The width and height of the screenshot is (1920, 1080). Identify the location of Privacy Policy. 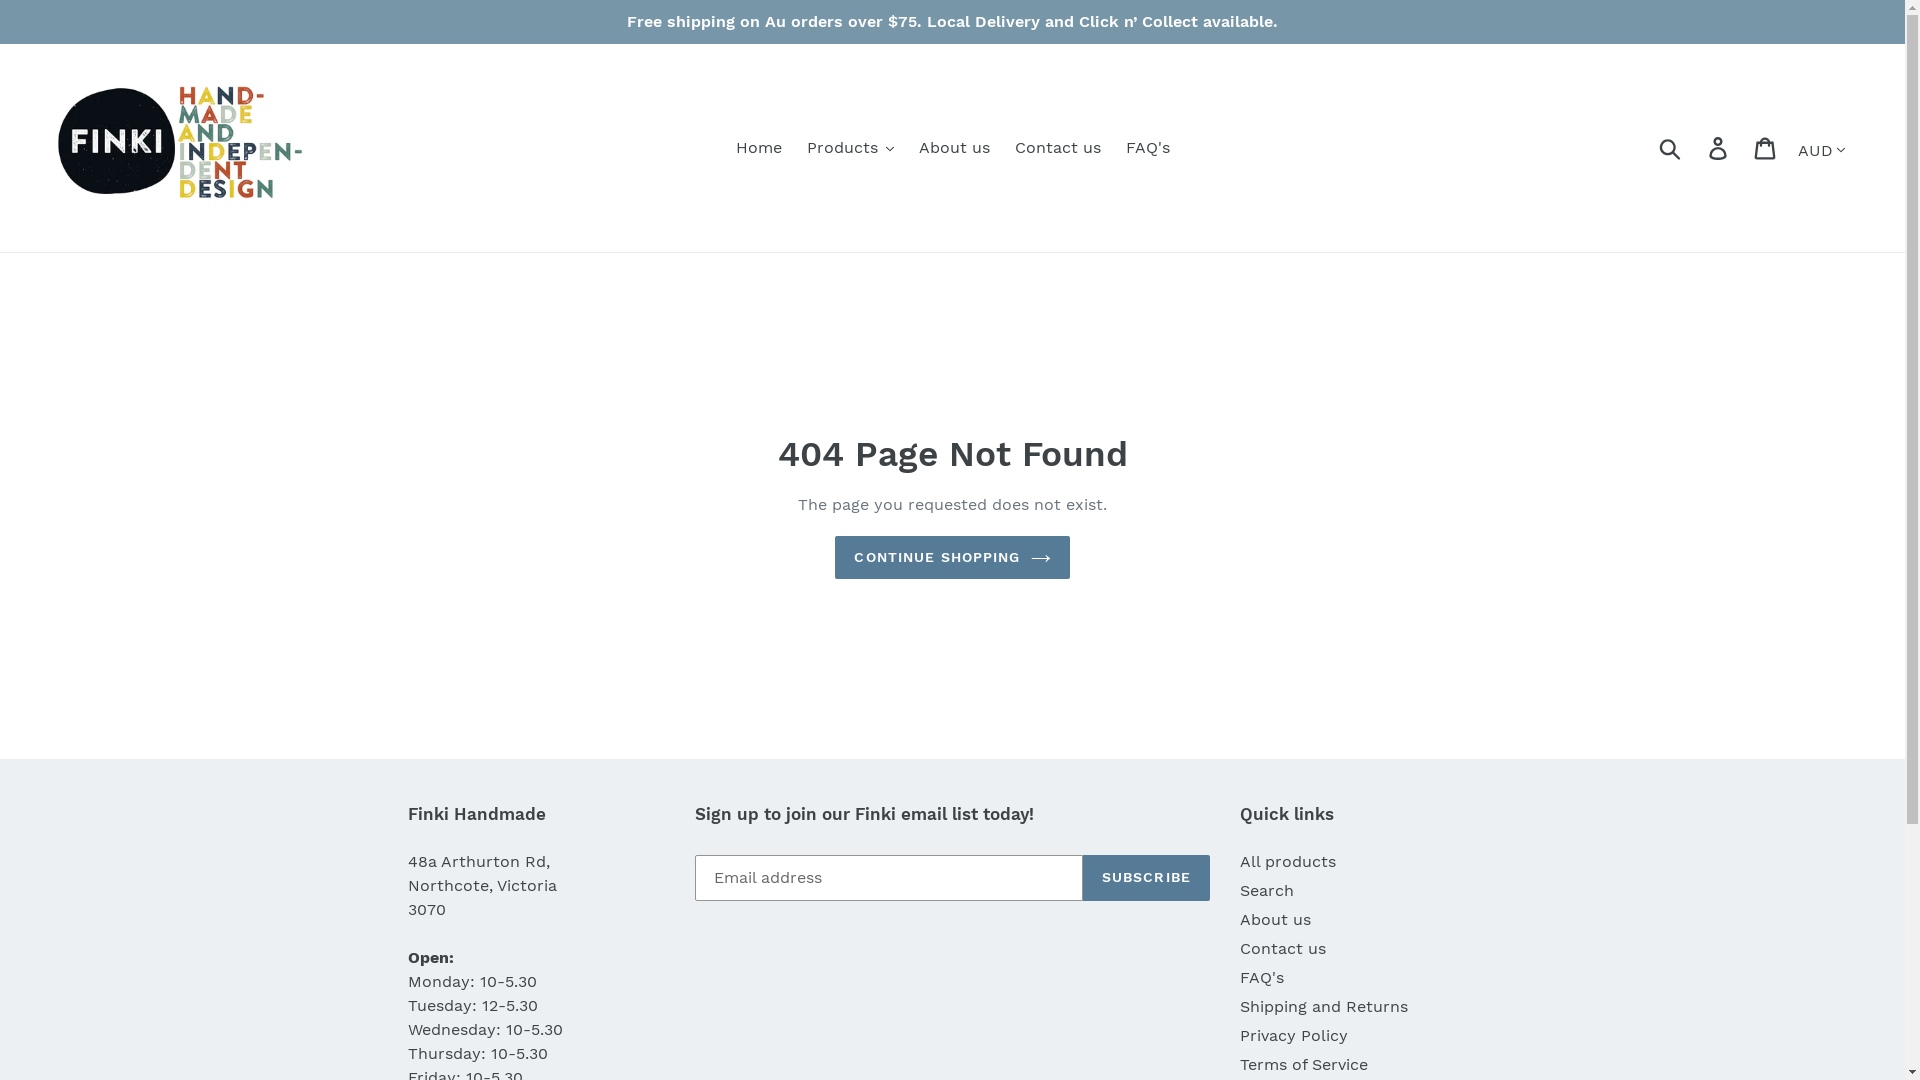
(1294, 1036).